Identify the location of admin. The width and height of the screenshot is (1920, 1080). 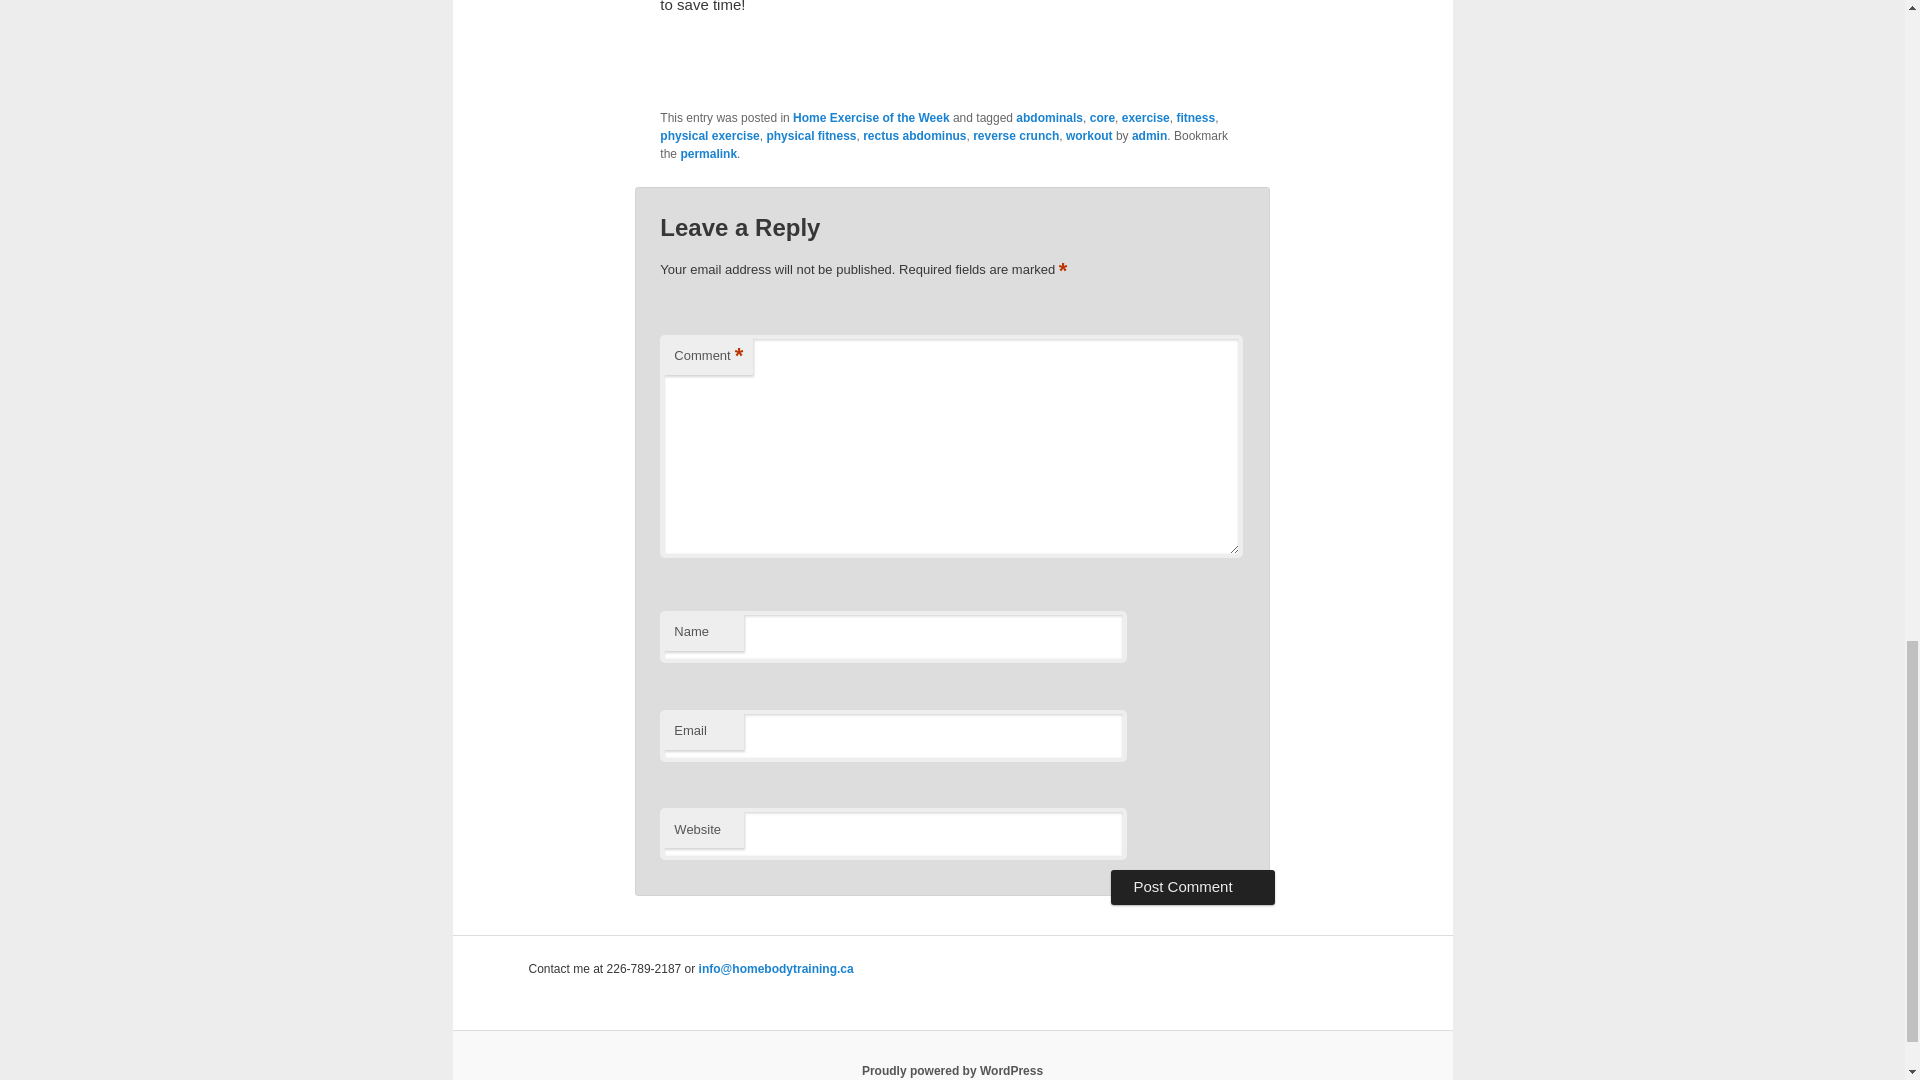
(1150, 135).